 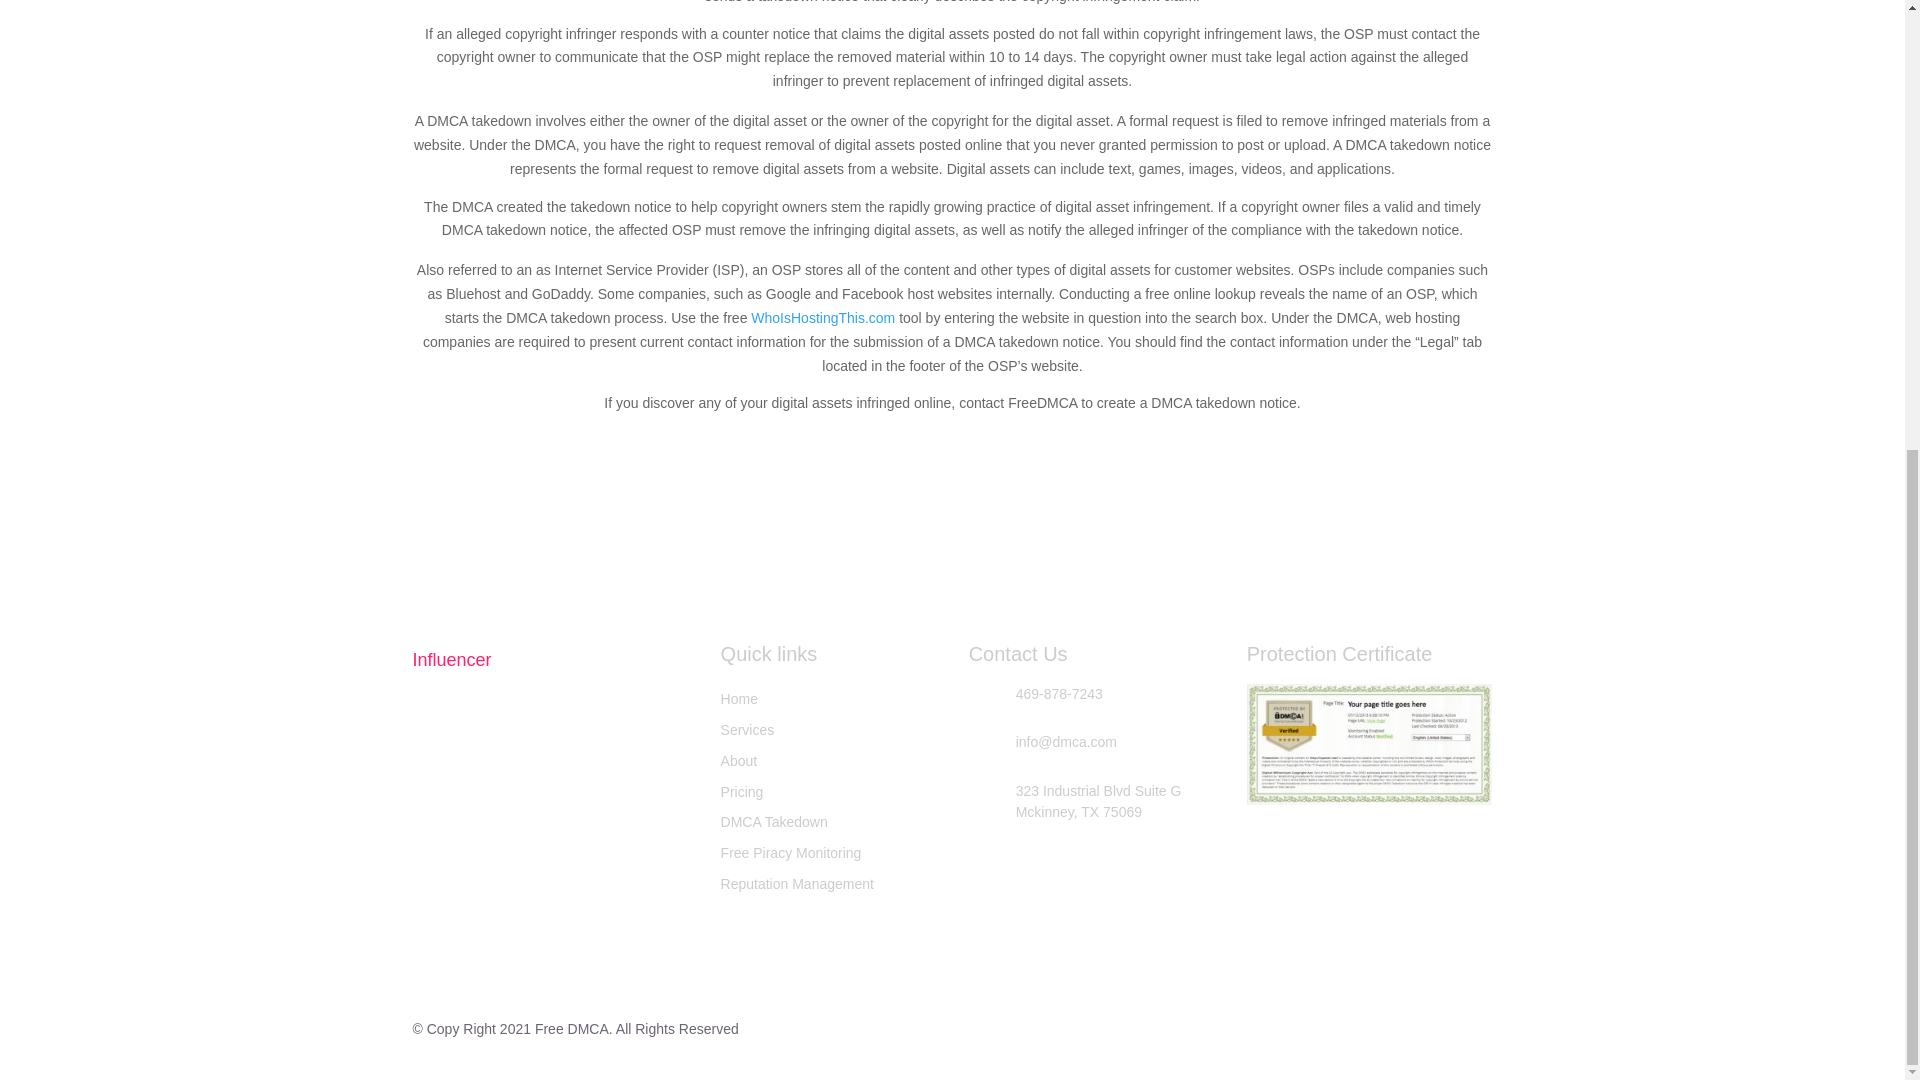 What do you see at coordinates (1370, 743) in the screenshot?
I see `CERT-300x147` at bounding box center [1370, 743].